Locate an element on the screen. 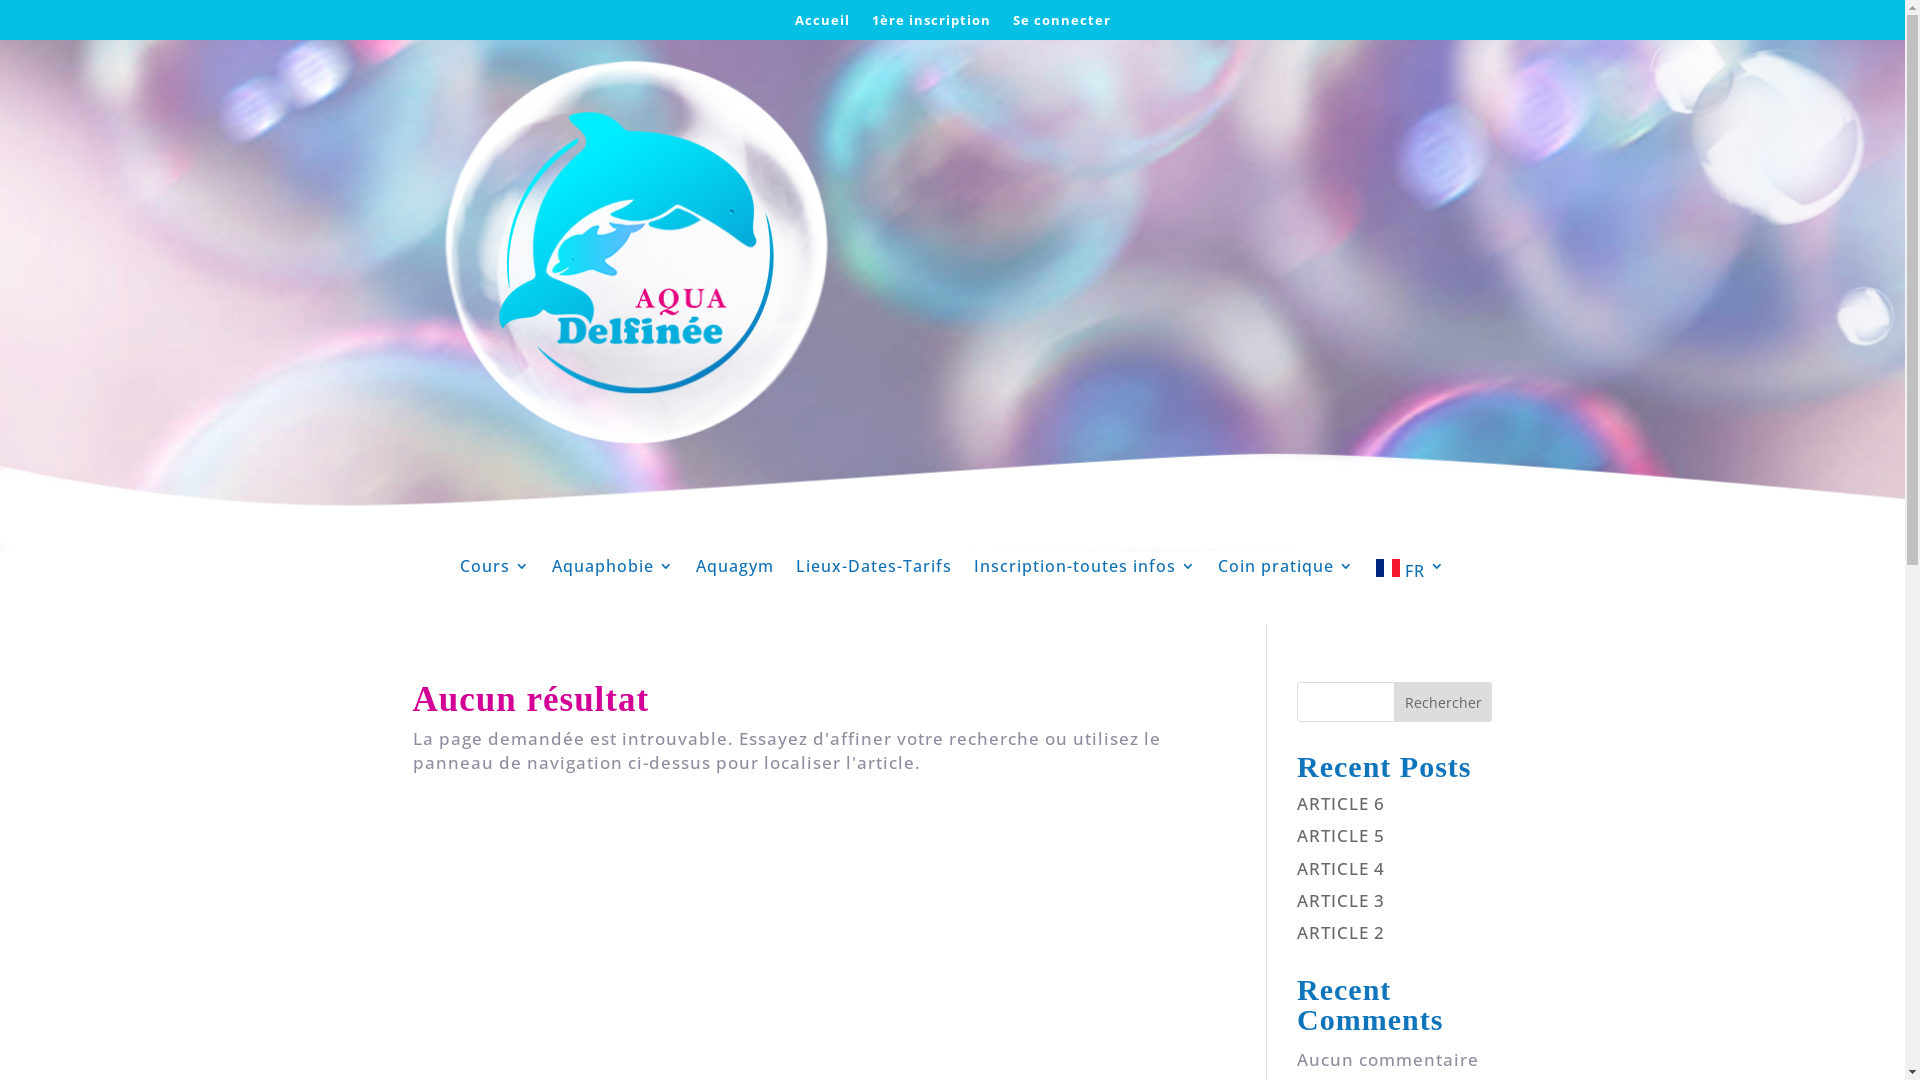 This screenshot has height=1080, width=1920. header_NNew is located at coordinates (952, 296).